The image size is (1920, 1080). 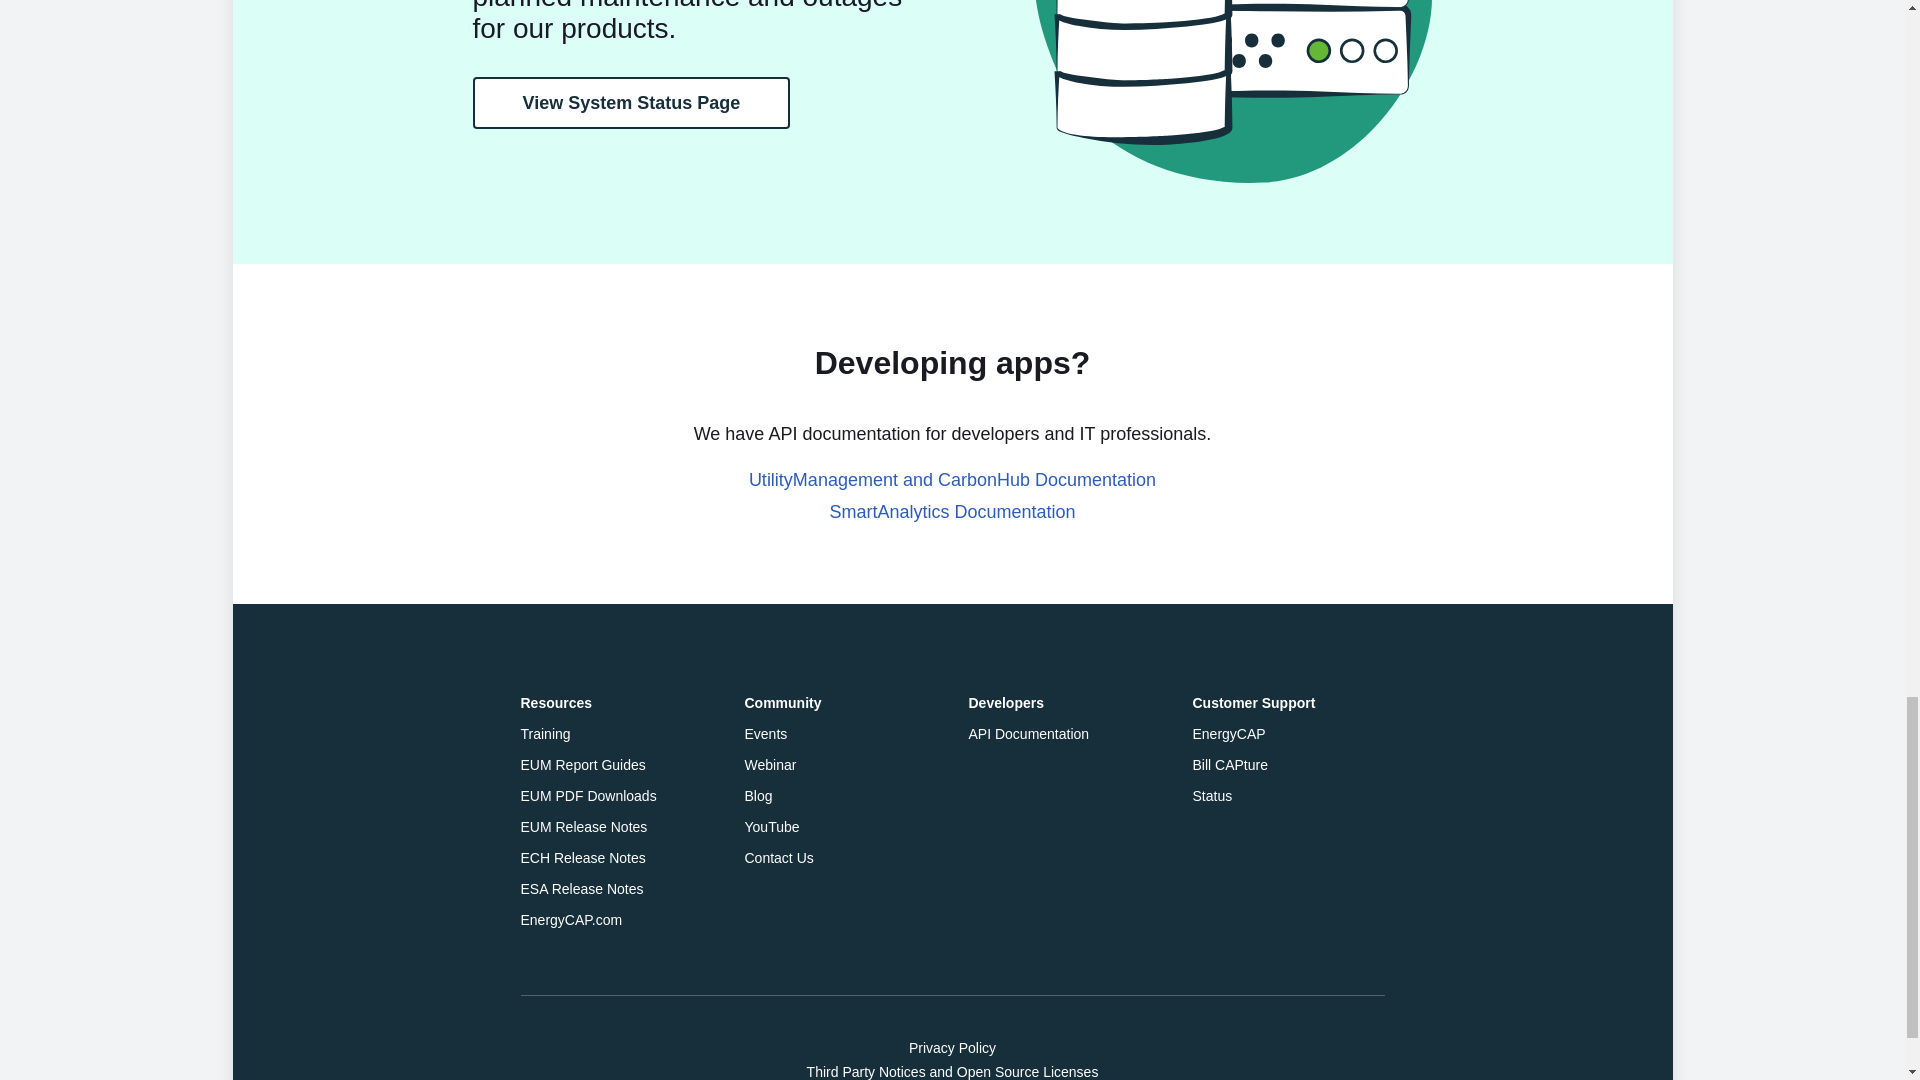 What do you see at coordinates (1228, 733) in the screenshot?
I see `EnergyCAP` at bounding box center [1228, 733].